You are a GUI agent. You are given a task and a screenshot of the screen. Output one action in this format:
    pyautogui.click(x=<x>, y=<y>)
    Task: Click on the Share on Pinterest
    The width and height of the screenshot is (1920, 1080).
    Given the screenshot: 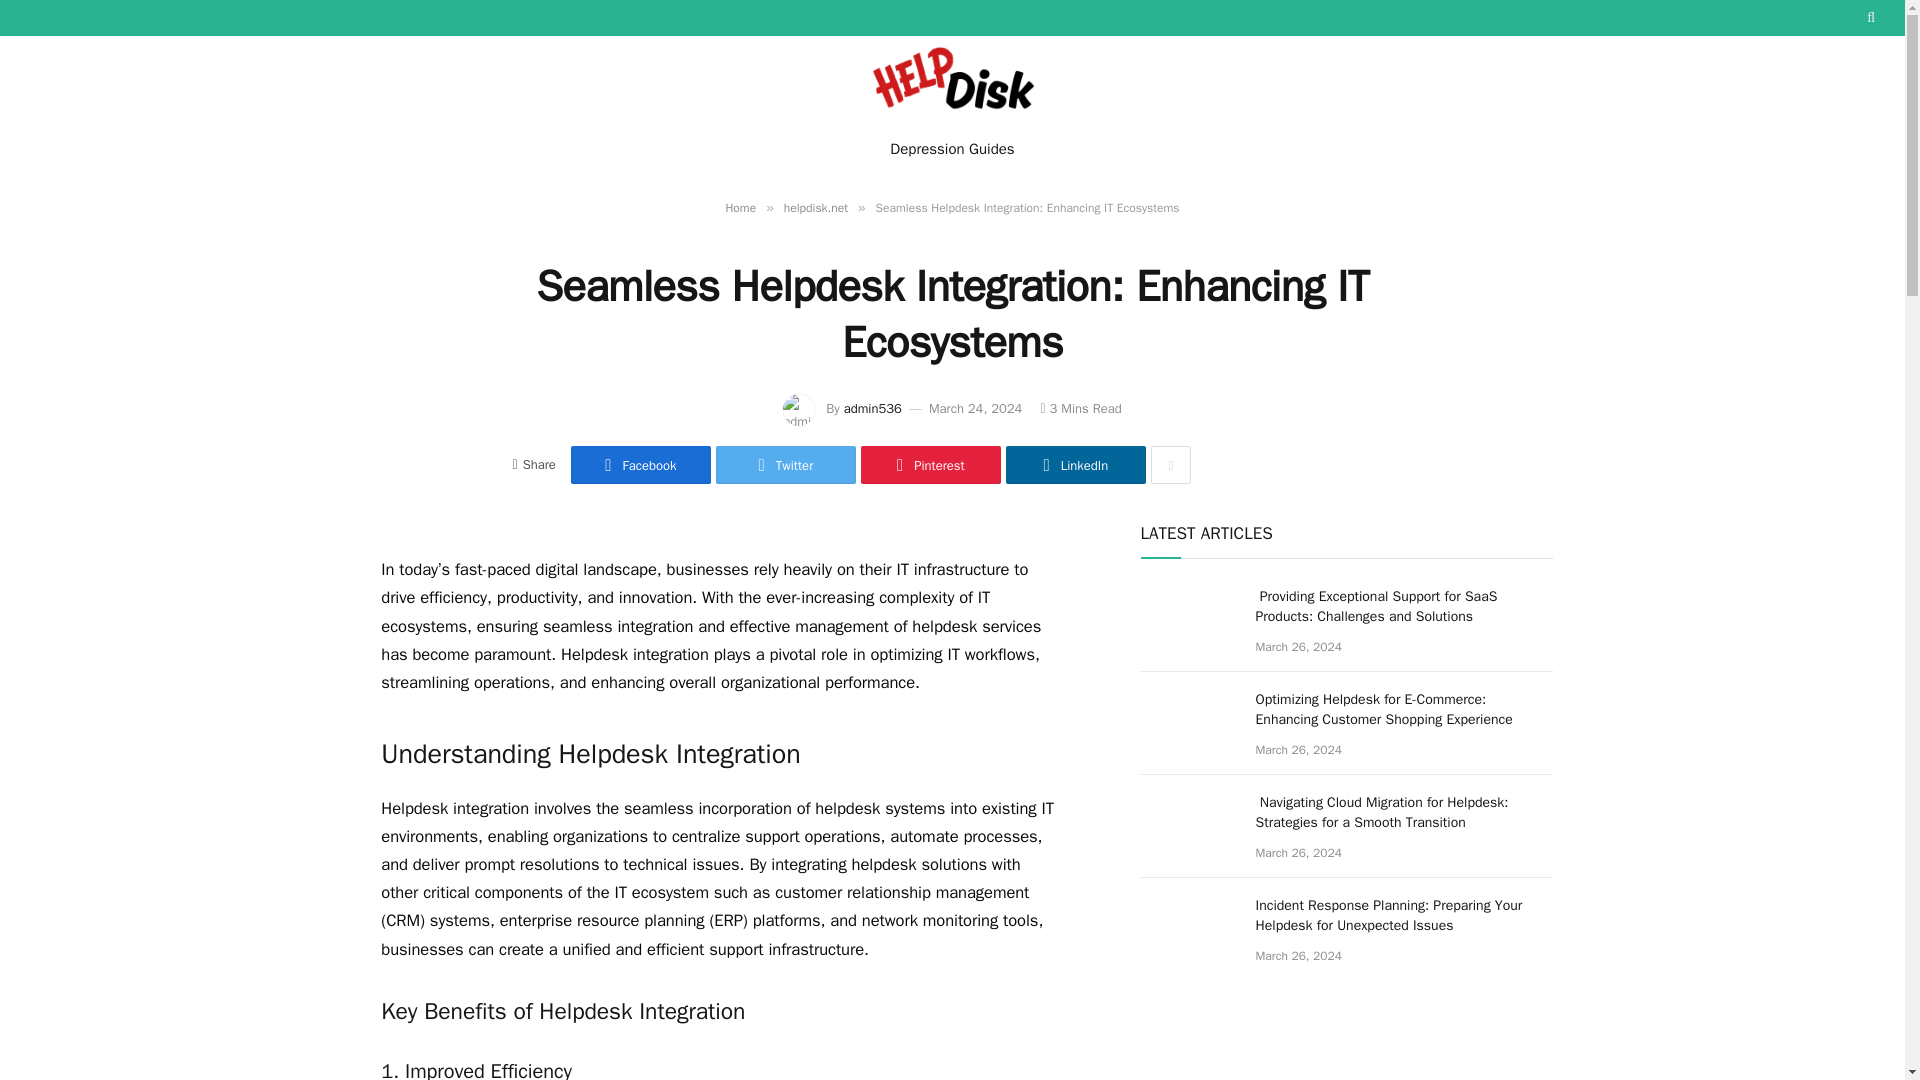 What is the action you would take?
    pyautogui.click(x=930, y=464)
    